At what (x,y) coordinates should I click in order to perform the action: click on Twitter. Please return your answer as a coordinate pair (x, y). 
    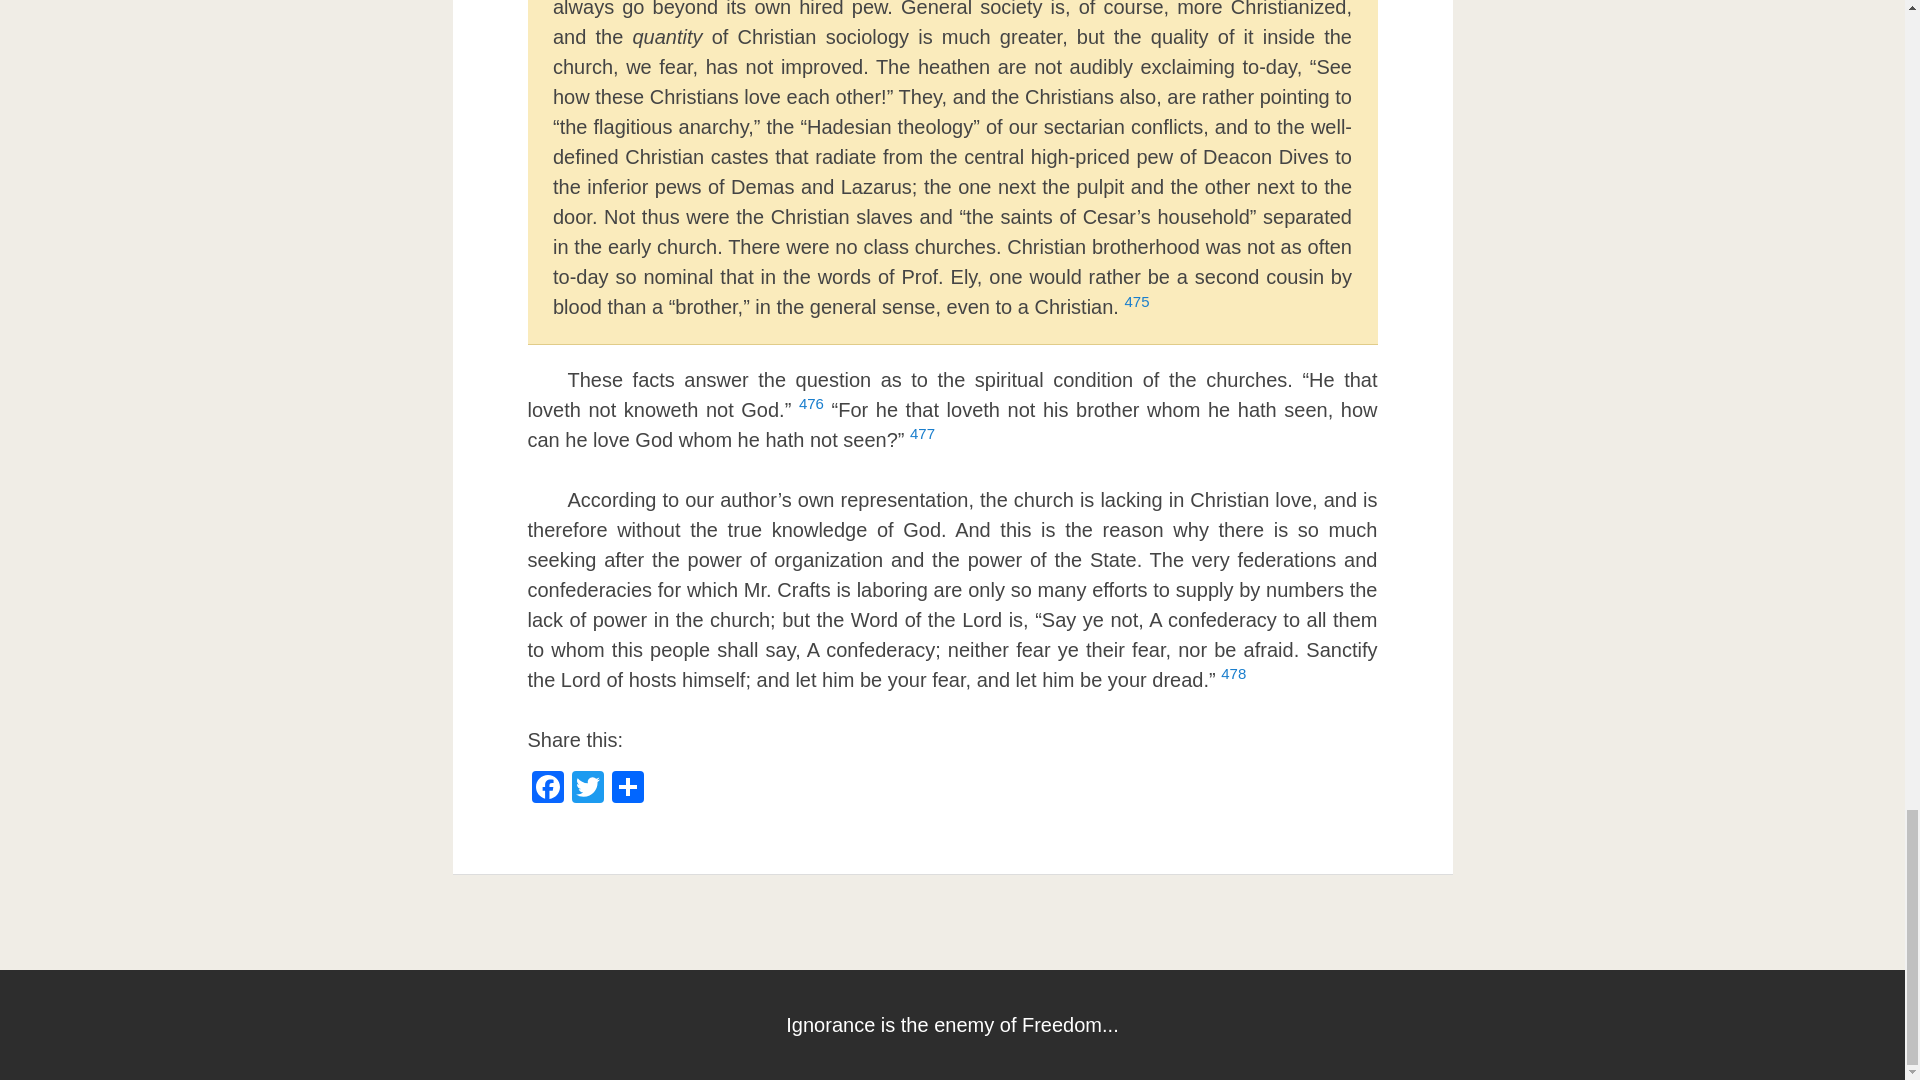
    Looking at the image, I should click on (588, 789).